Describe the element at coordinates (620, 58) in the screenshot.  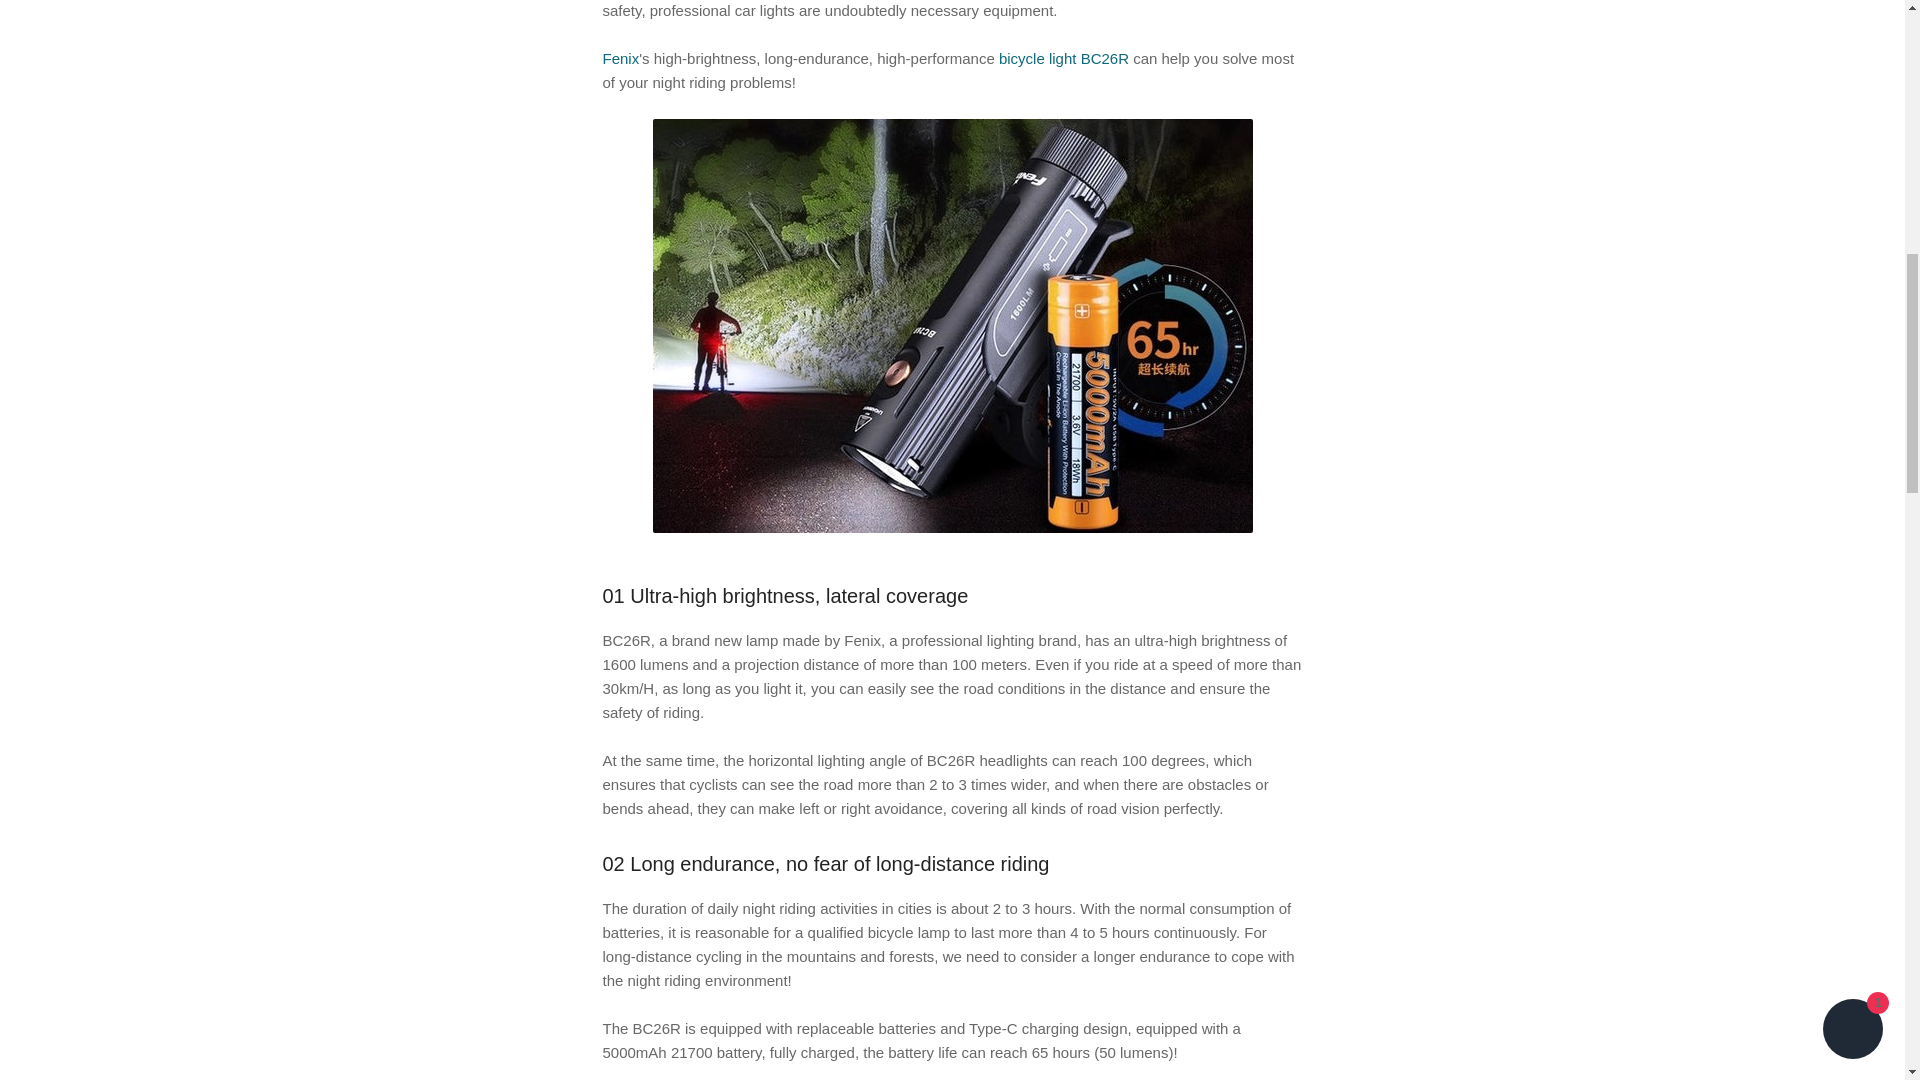
I see `fenix` at that location.